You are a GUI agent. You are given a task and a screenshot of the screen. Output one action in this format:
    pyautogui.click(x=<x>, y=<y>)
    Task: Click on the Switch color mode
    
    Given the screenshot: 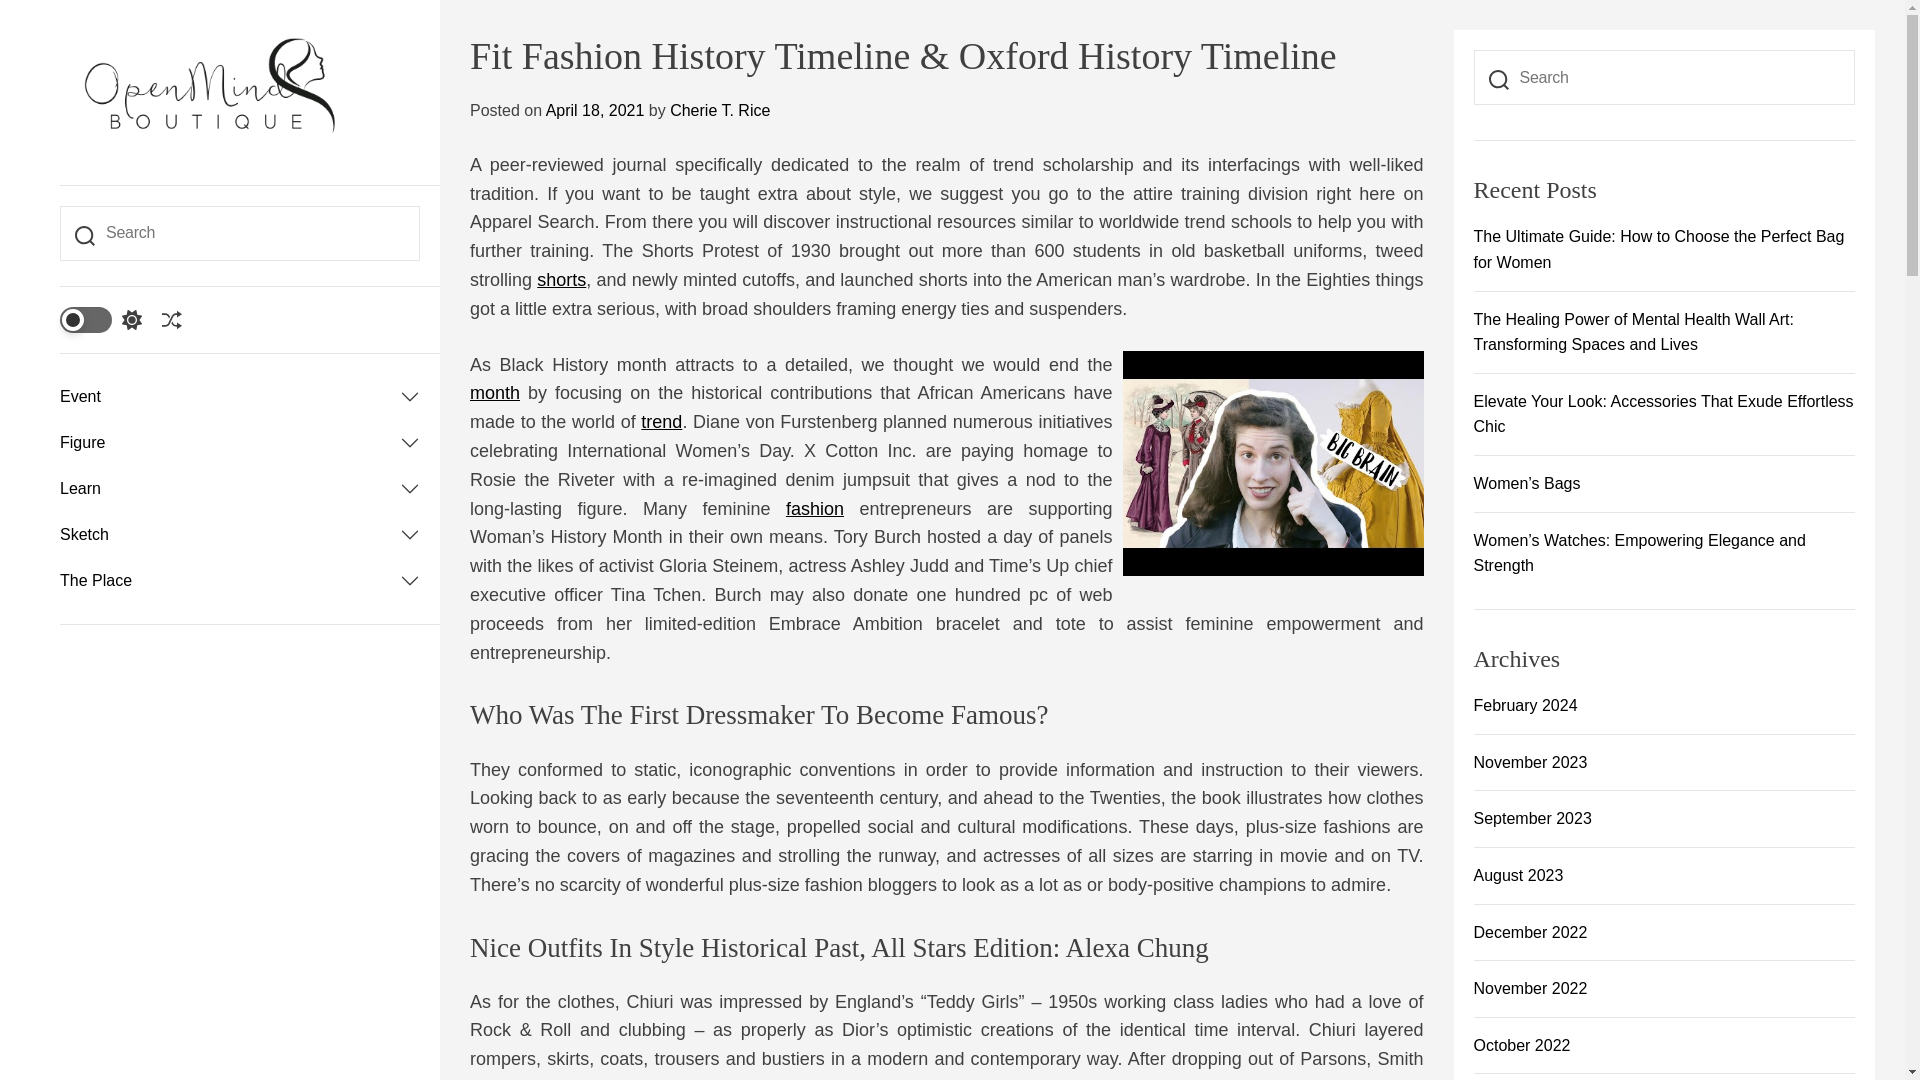 What is the action you would take?
    pyautogui.click(x=100, y=318)
    